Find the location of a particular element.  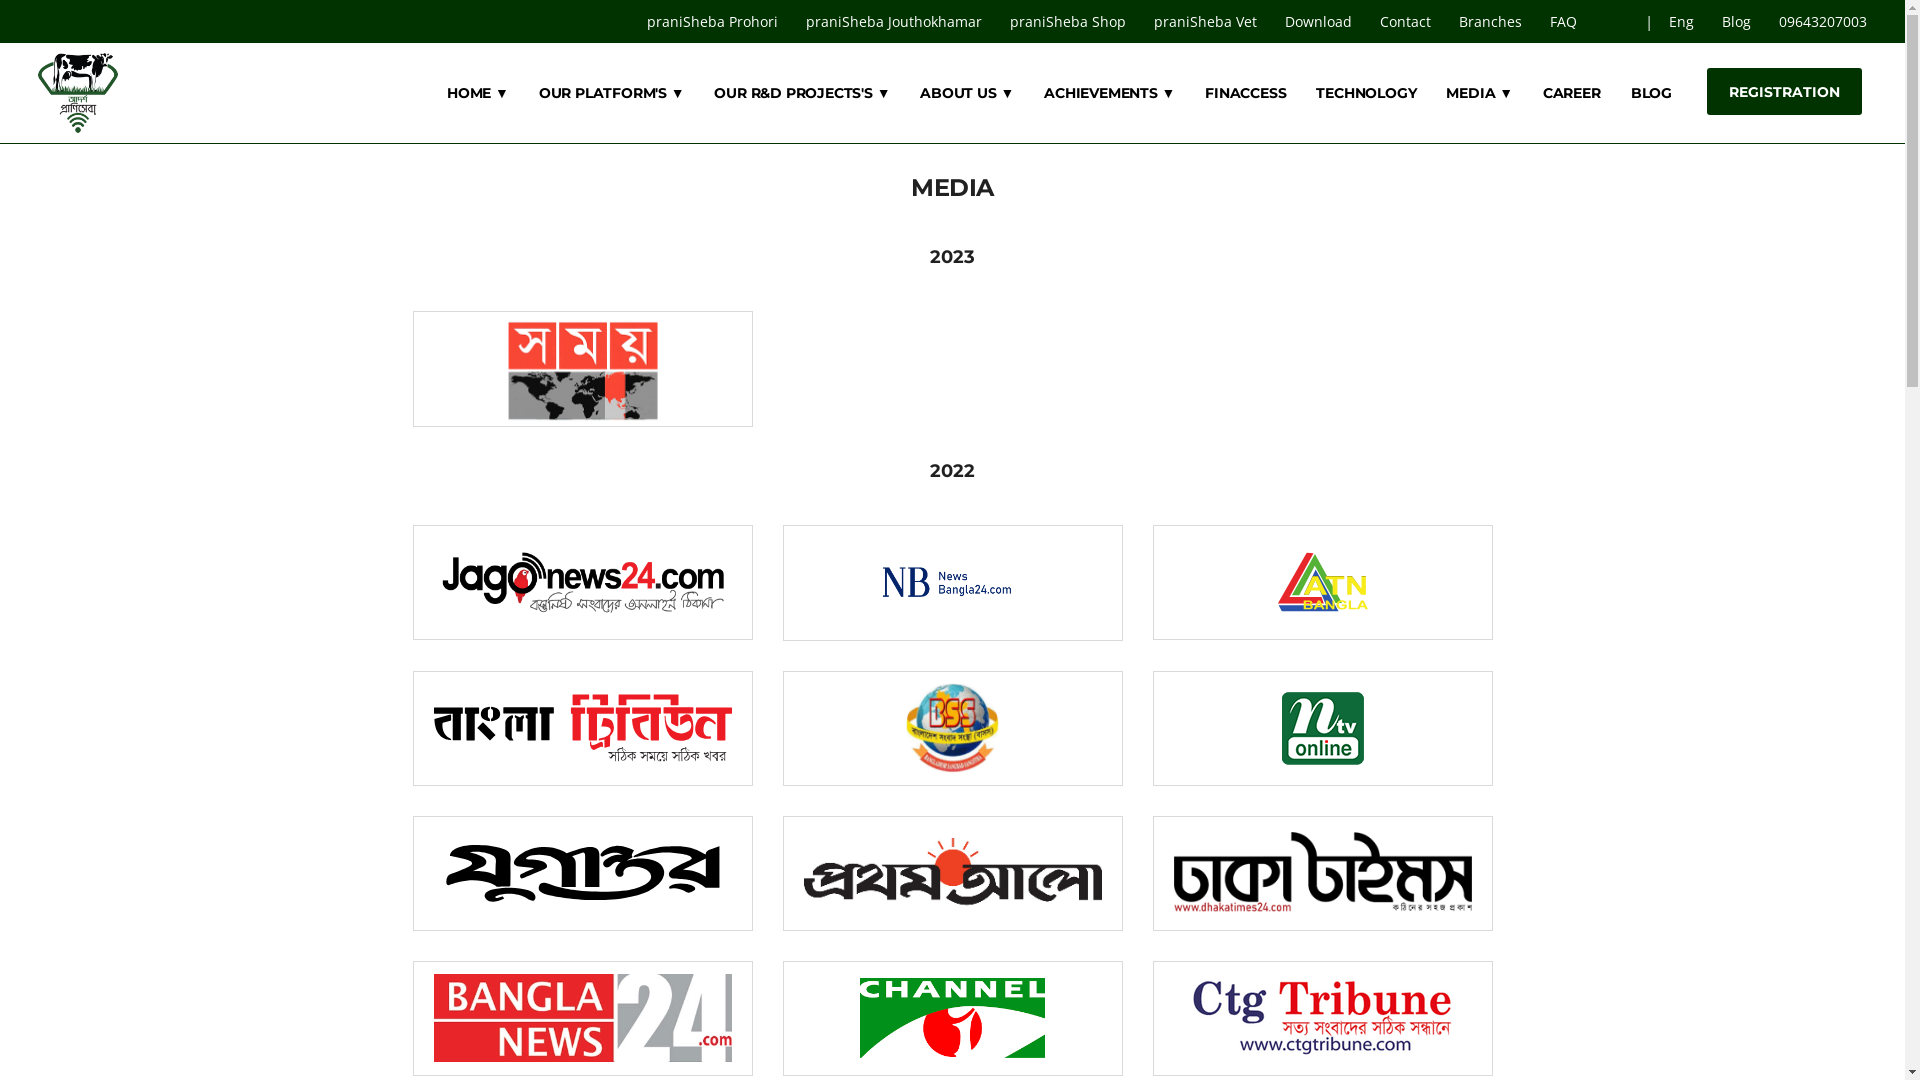

Blog is located at coordinates (1738, 22).